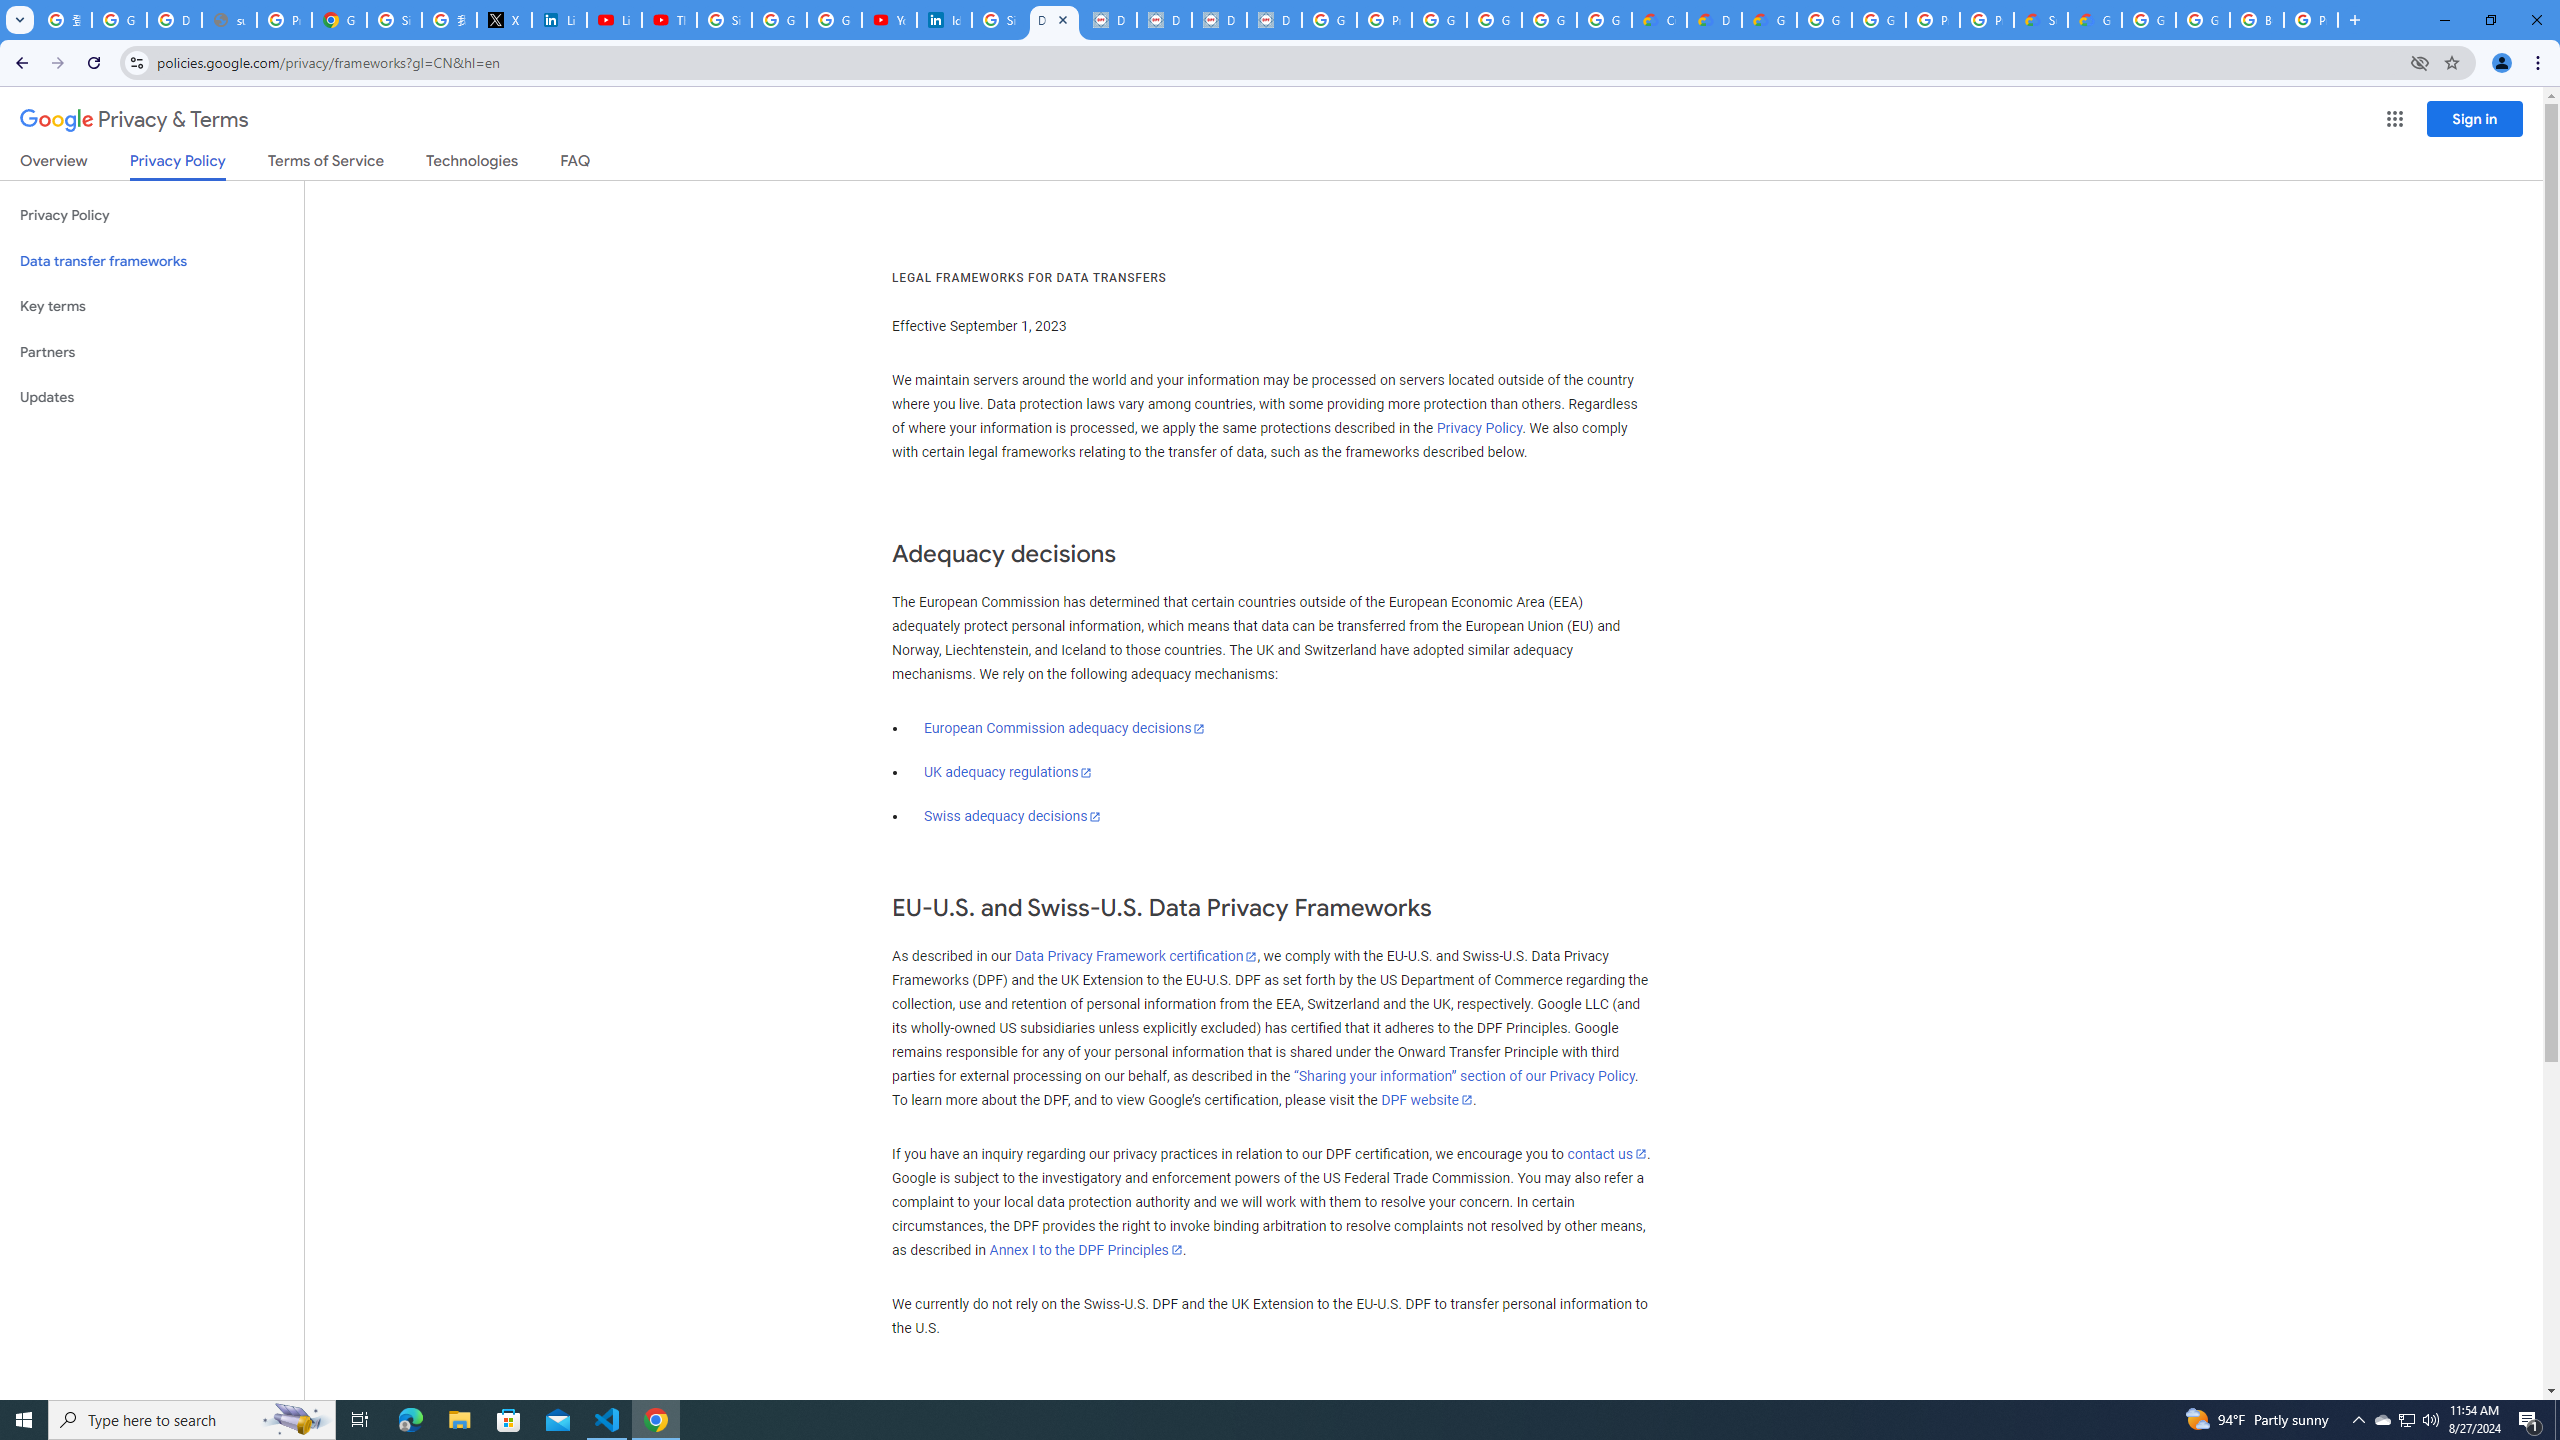 The width and height of the screenshot is (2560, 1440). I want to click on contact us, so click(1606, 1154).